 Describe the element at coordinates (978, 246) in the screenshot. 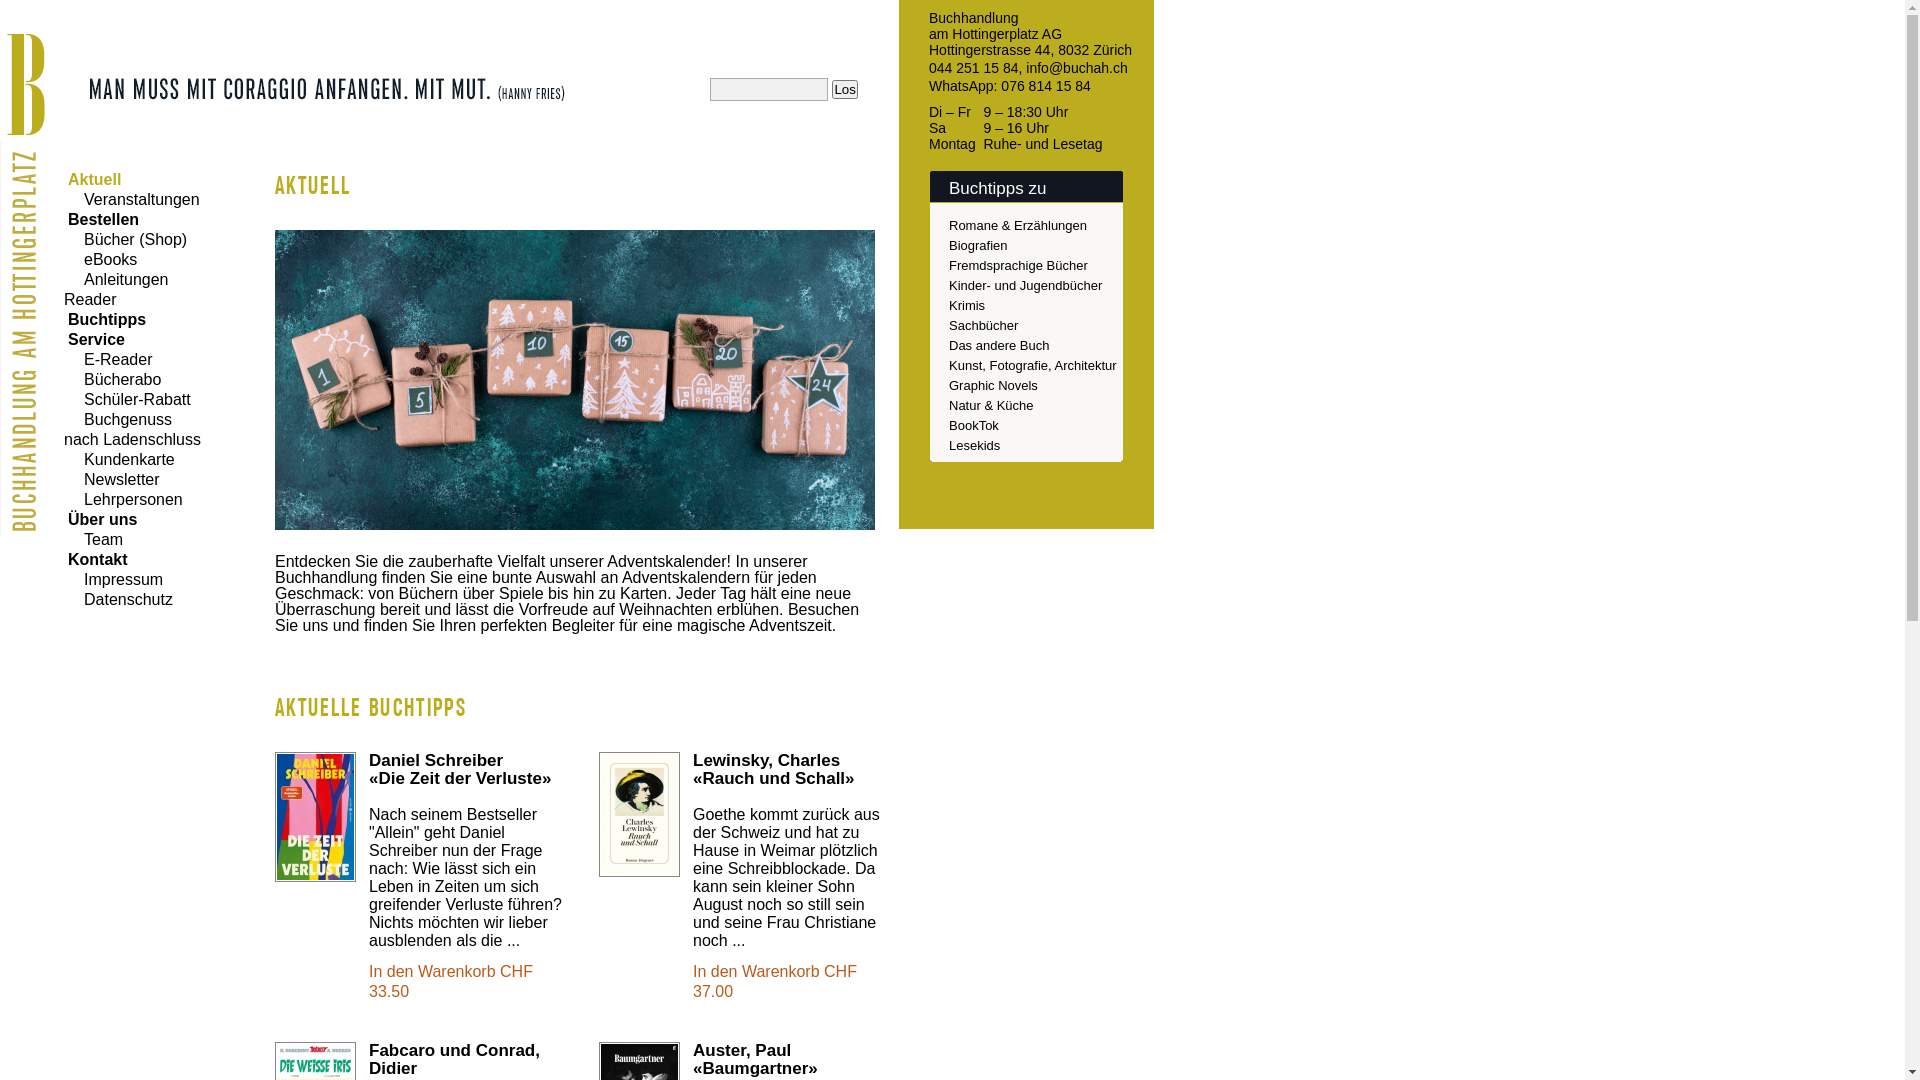

I see `Biografien` at that location.